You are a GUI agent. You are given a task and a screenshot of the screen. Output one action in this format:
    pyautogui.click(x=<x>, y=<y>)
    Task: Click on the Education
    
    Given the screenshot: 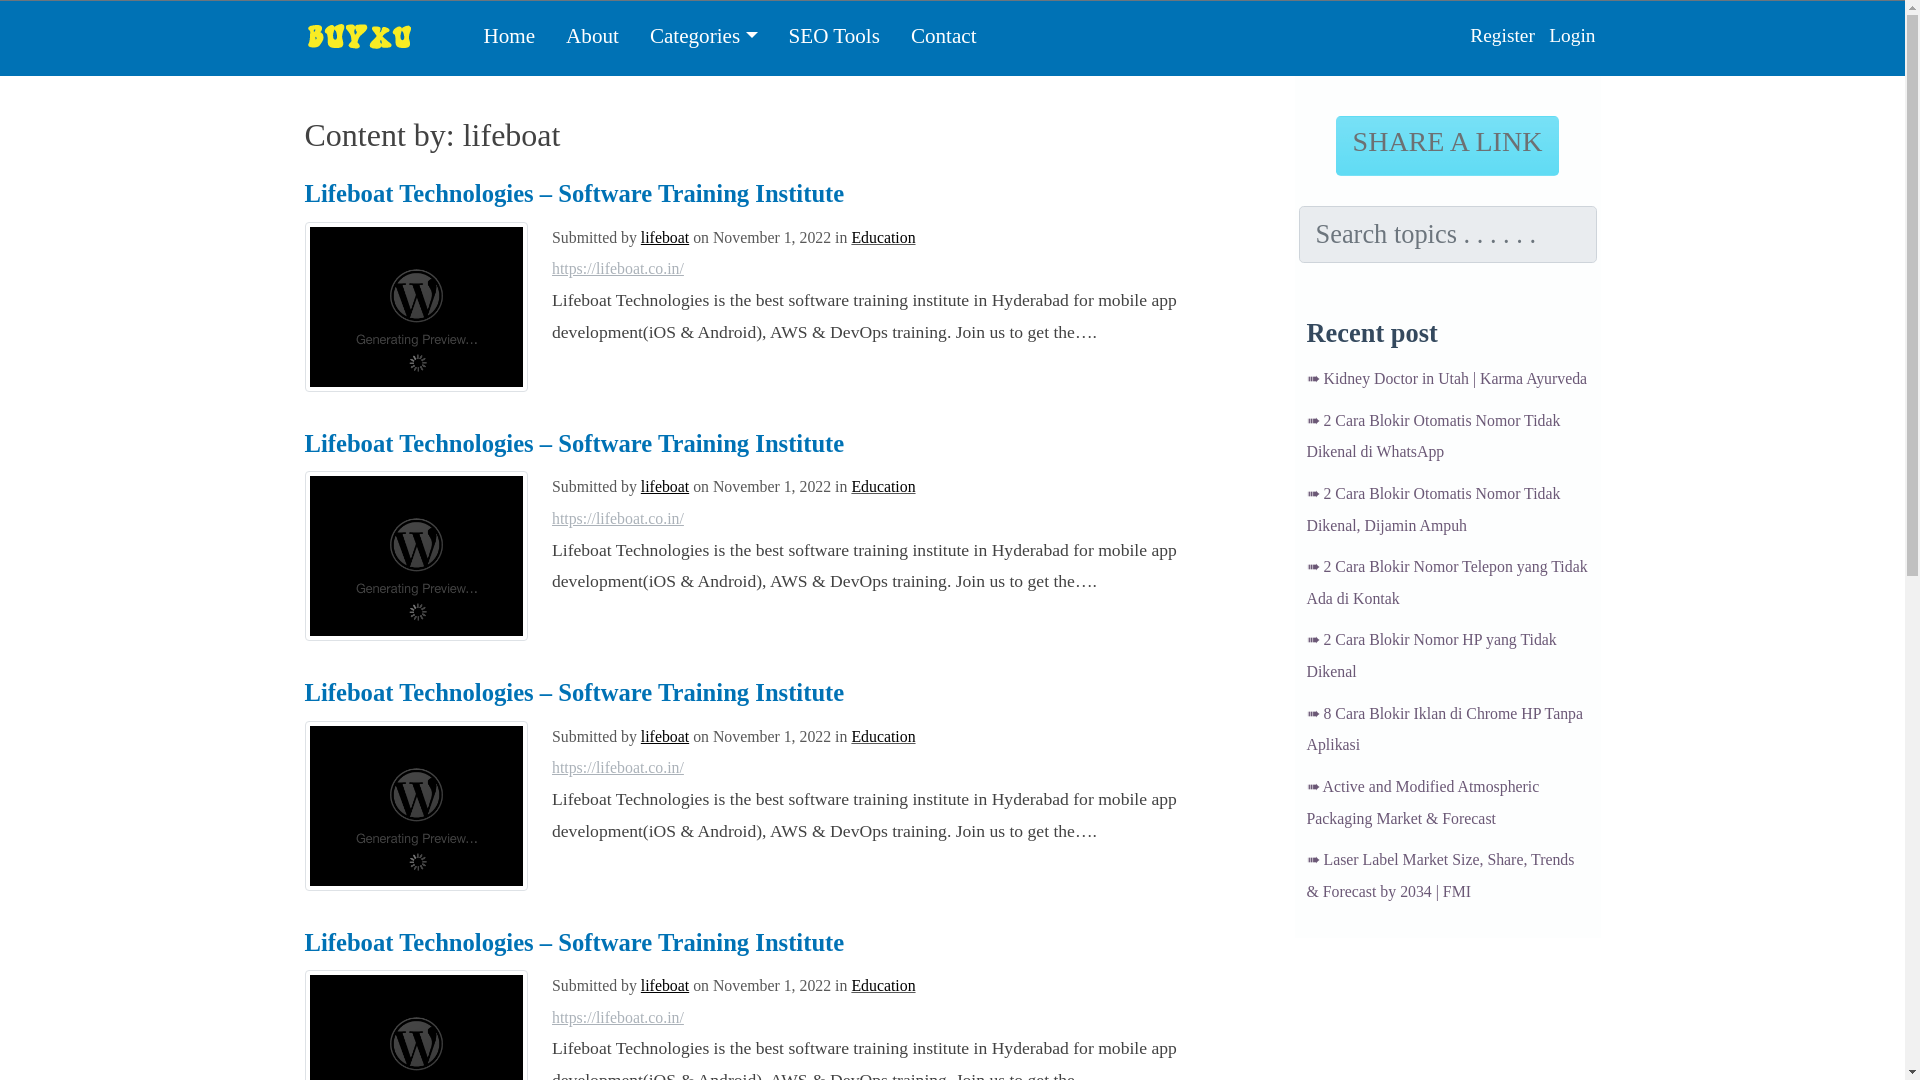 What is the action you would take?
    pyautogui.click(x=882, y=985)
    